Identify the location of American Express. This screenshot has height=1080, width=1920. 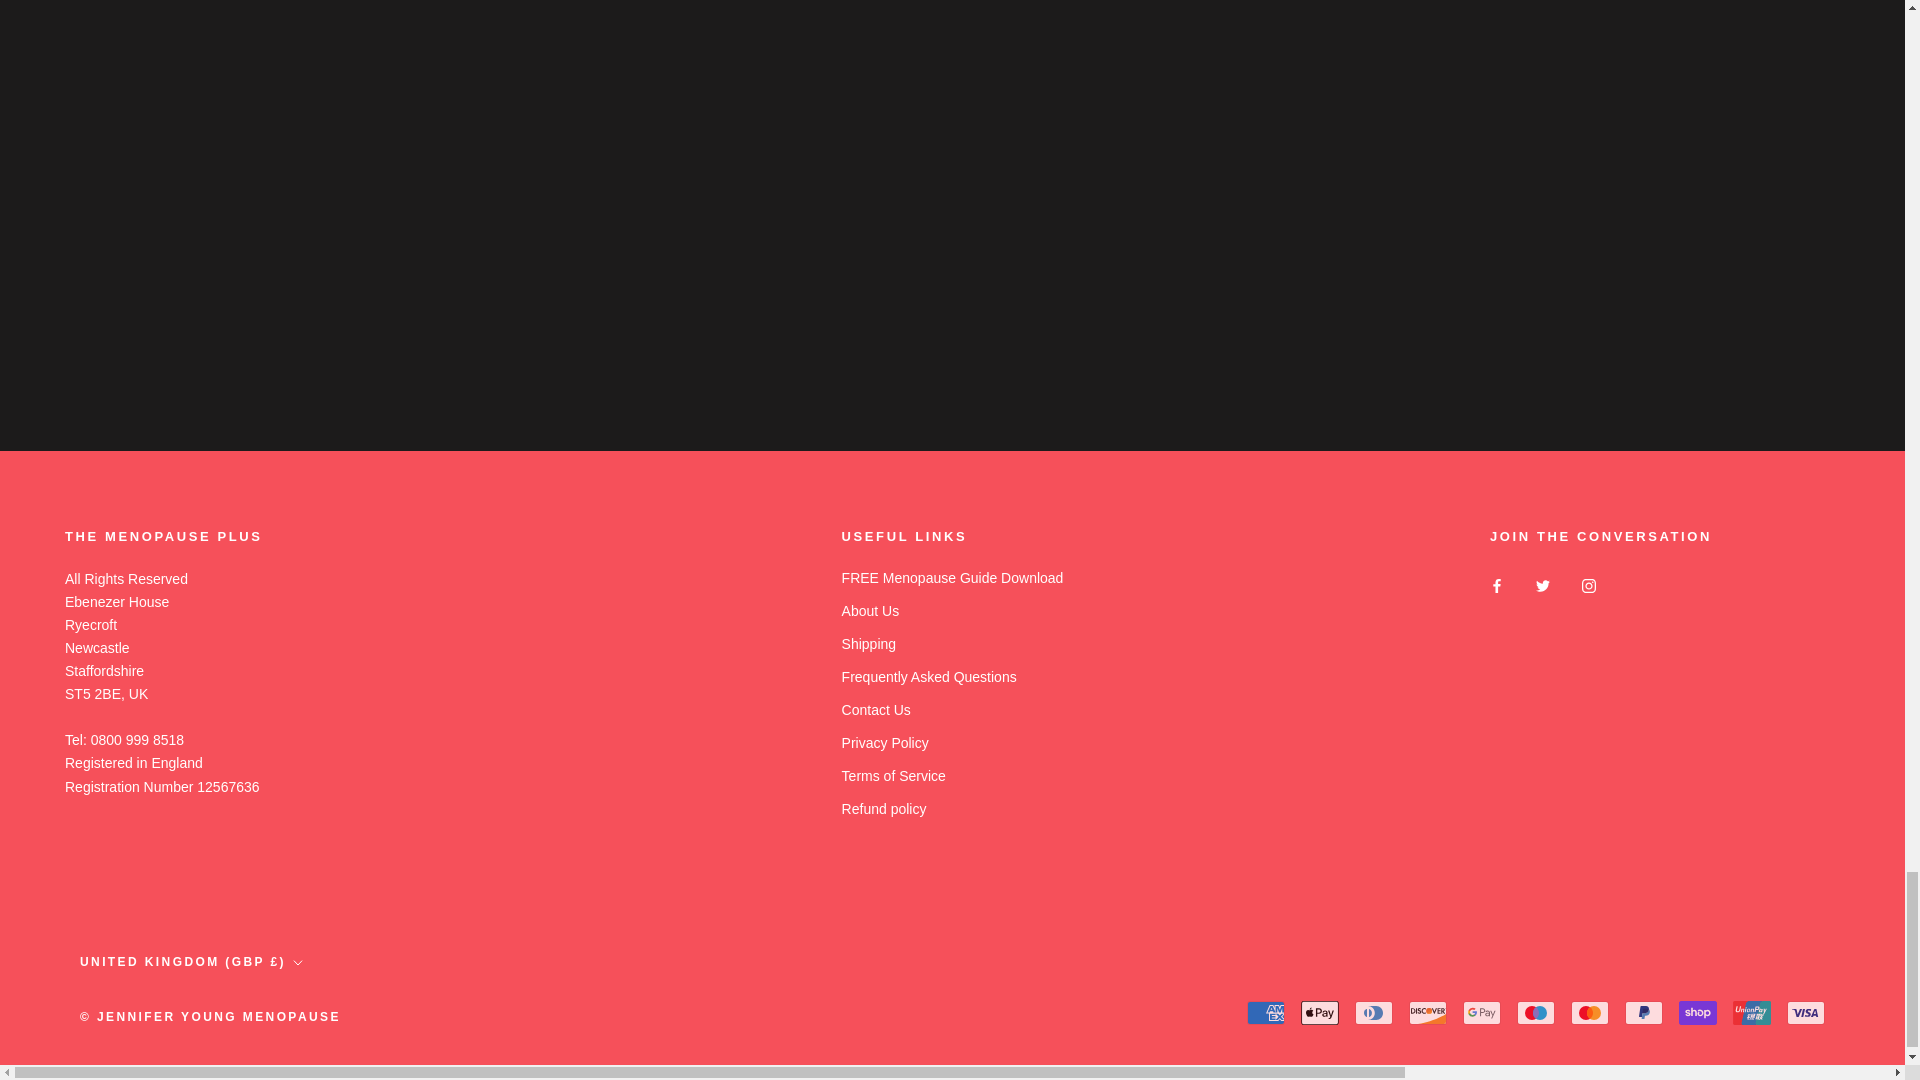
(1265, 1012).